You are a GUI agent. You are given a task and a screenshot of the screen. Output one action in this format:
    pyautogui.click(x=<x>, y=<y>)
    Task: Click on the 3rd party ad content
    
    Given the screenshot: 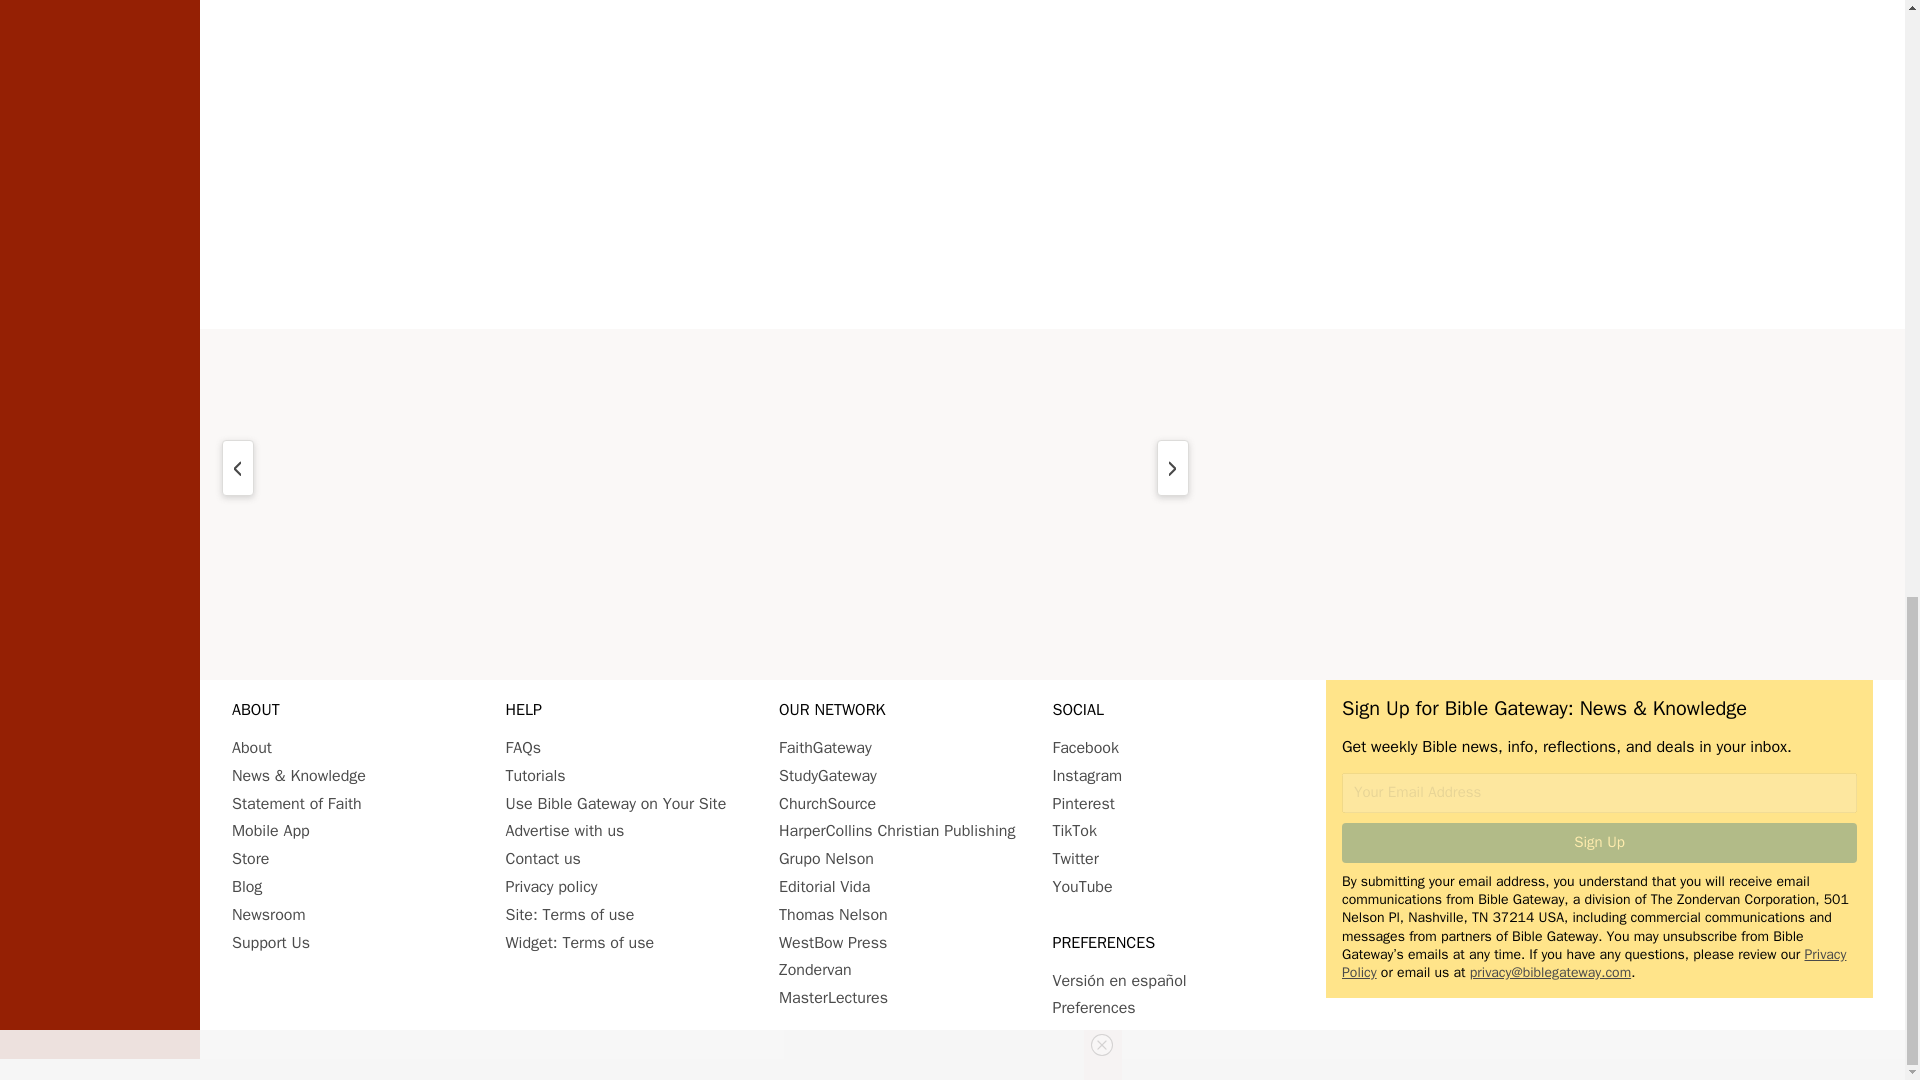 What is the action you would take?
    pyautogui.click(x=1052, y=164)
    